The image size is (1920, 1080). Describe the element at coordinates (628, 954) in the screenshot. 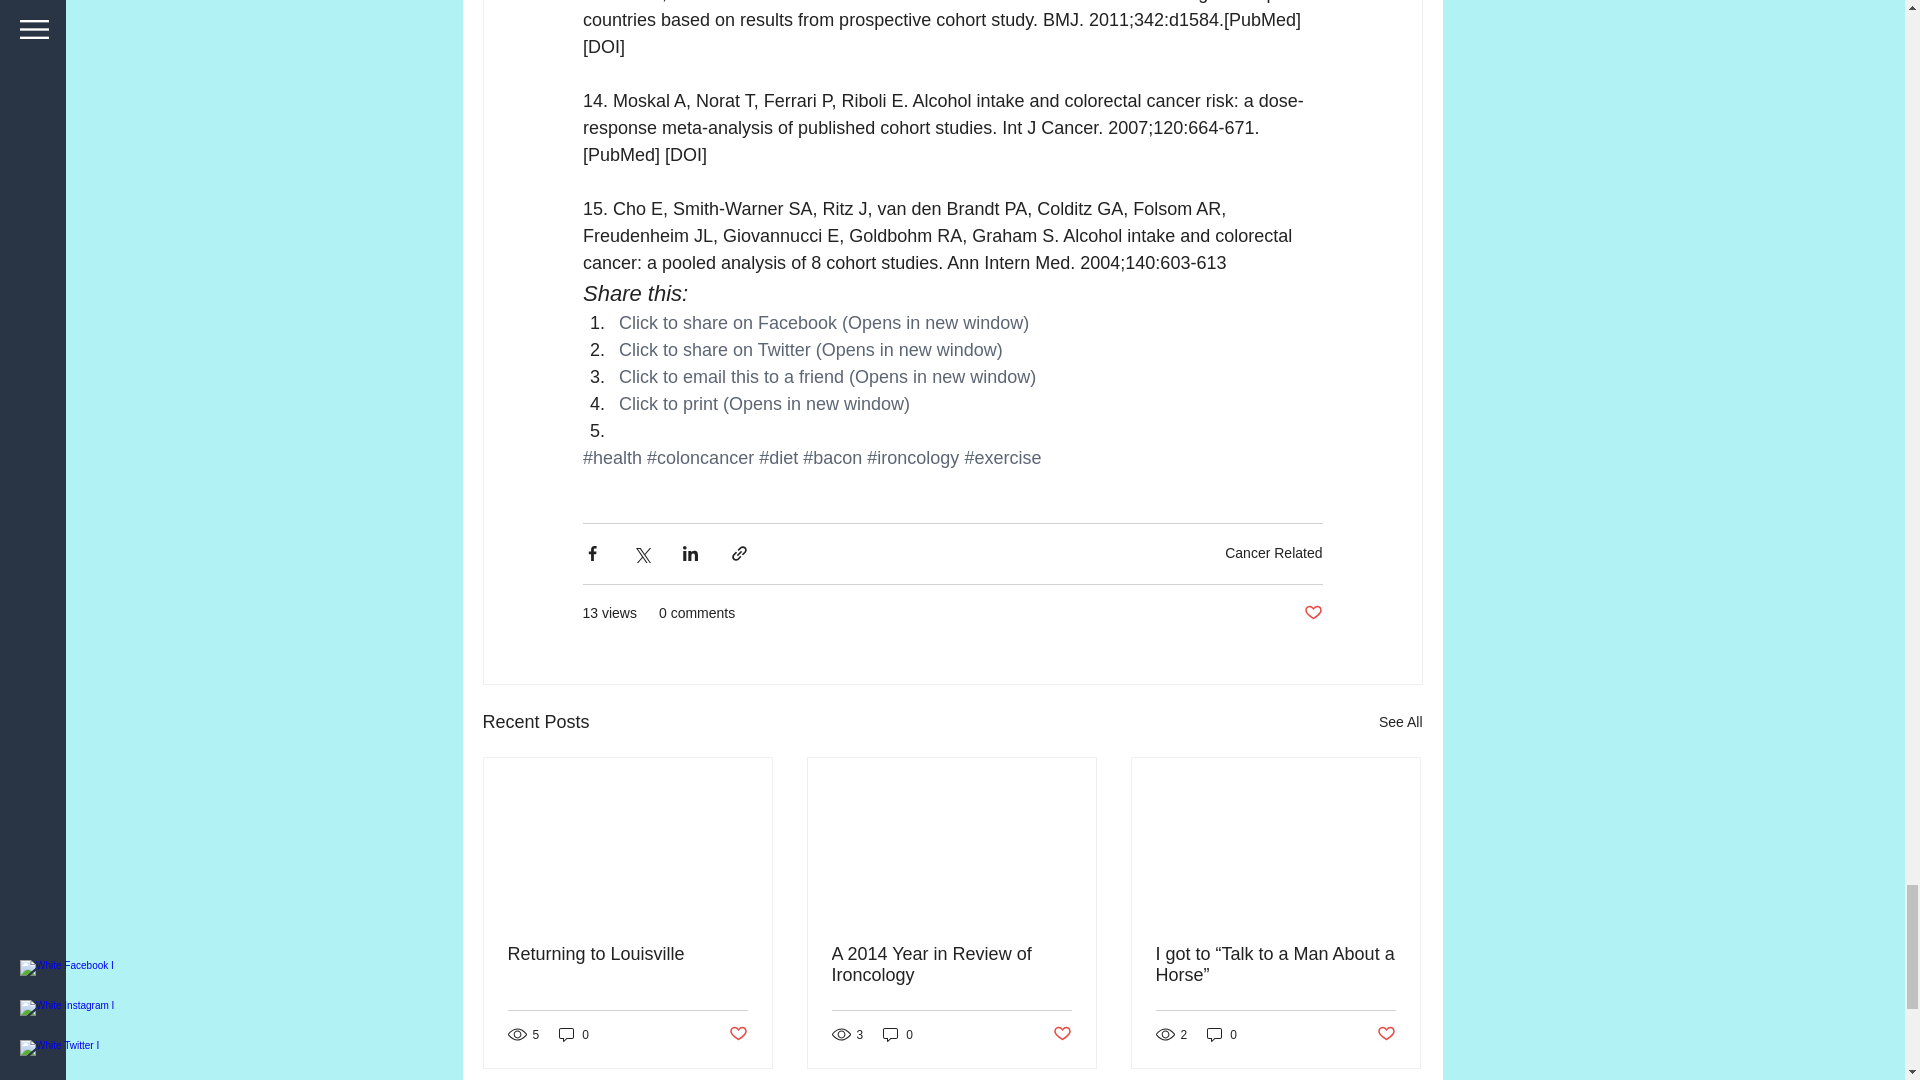

I see `Returning to Louisville` at that location.